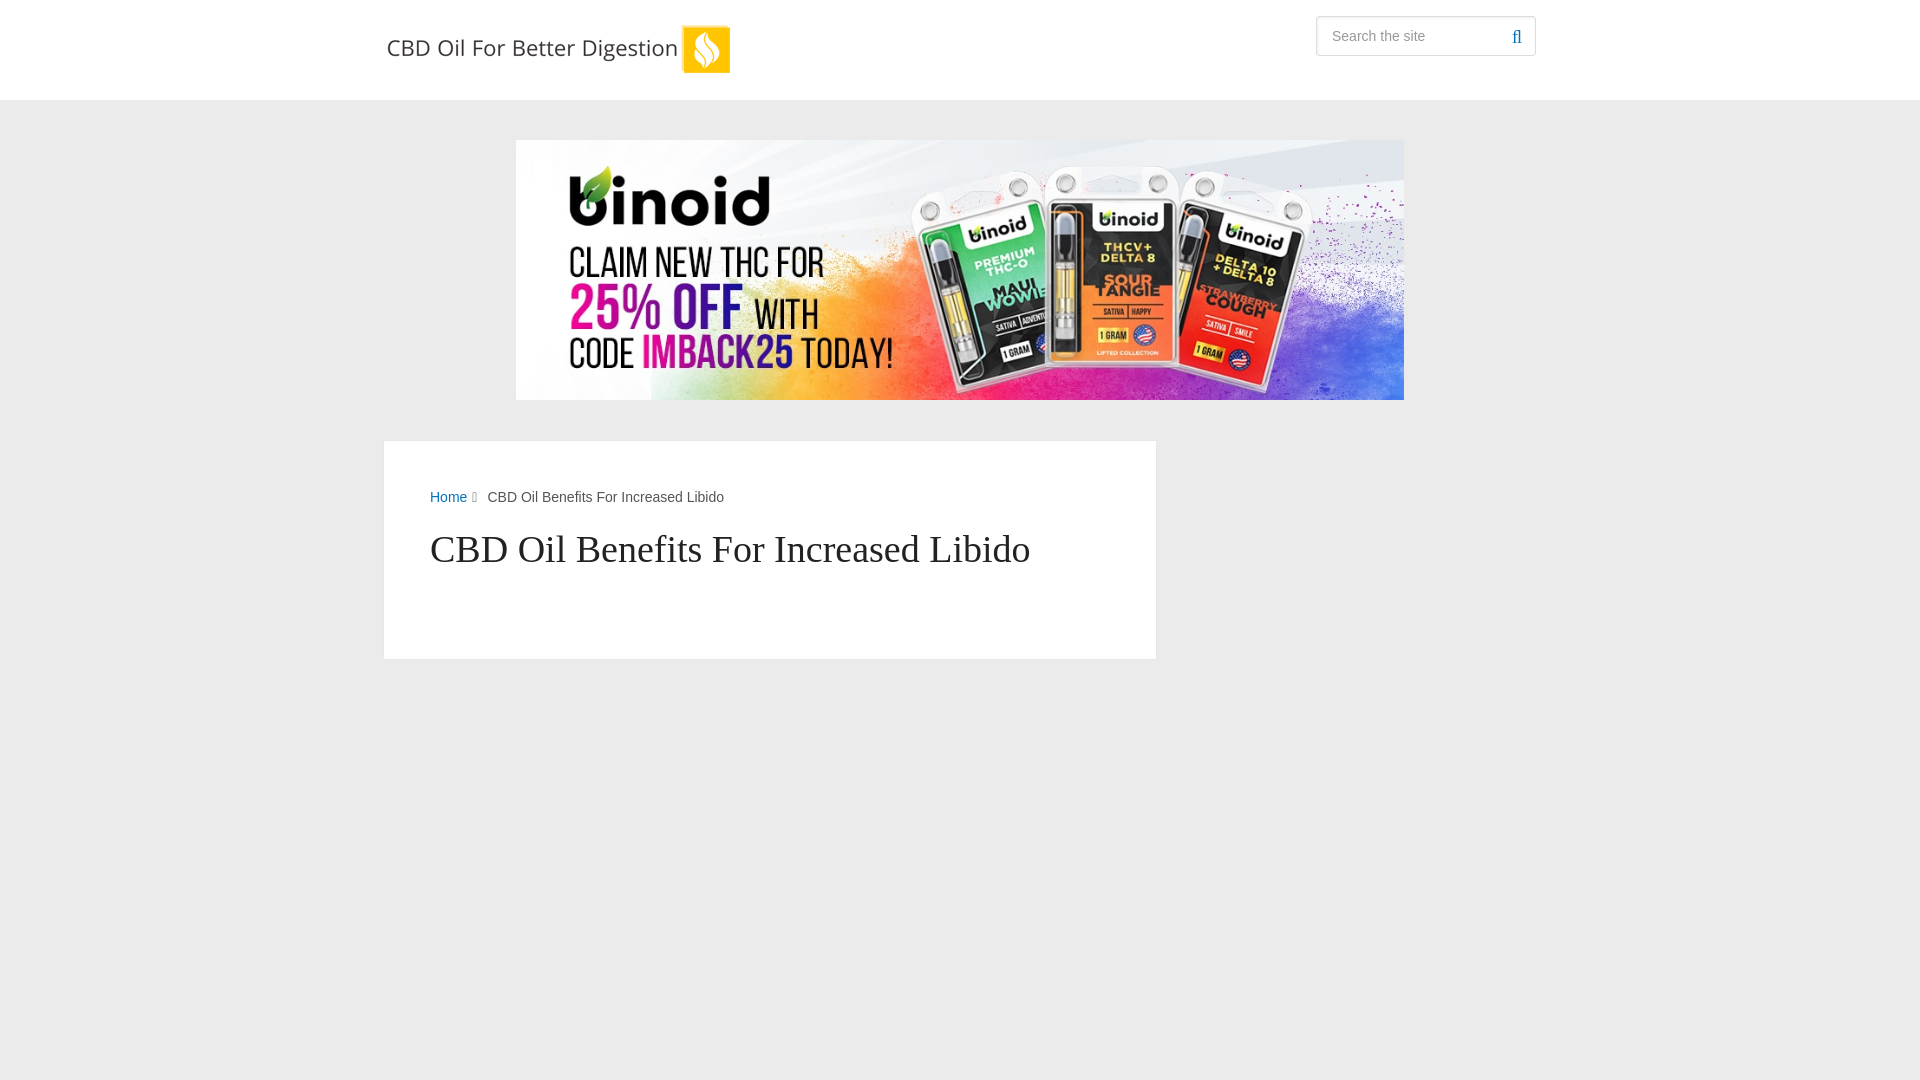 This screenshot has width=1920, height=1080. Describe the element at coordinates (1516, 36) in the screenshot. I see `Search` at that location.